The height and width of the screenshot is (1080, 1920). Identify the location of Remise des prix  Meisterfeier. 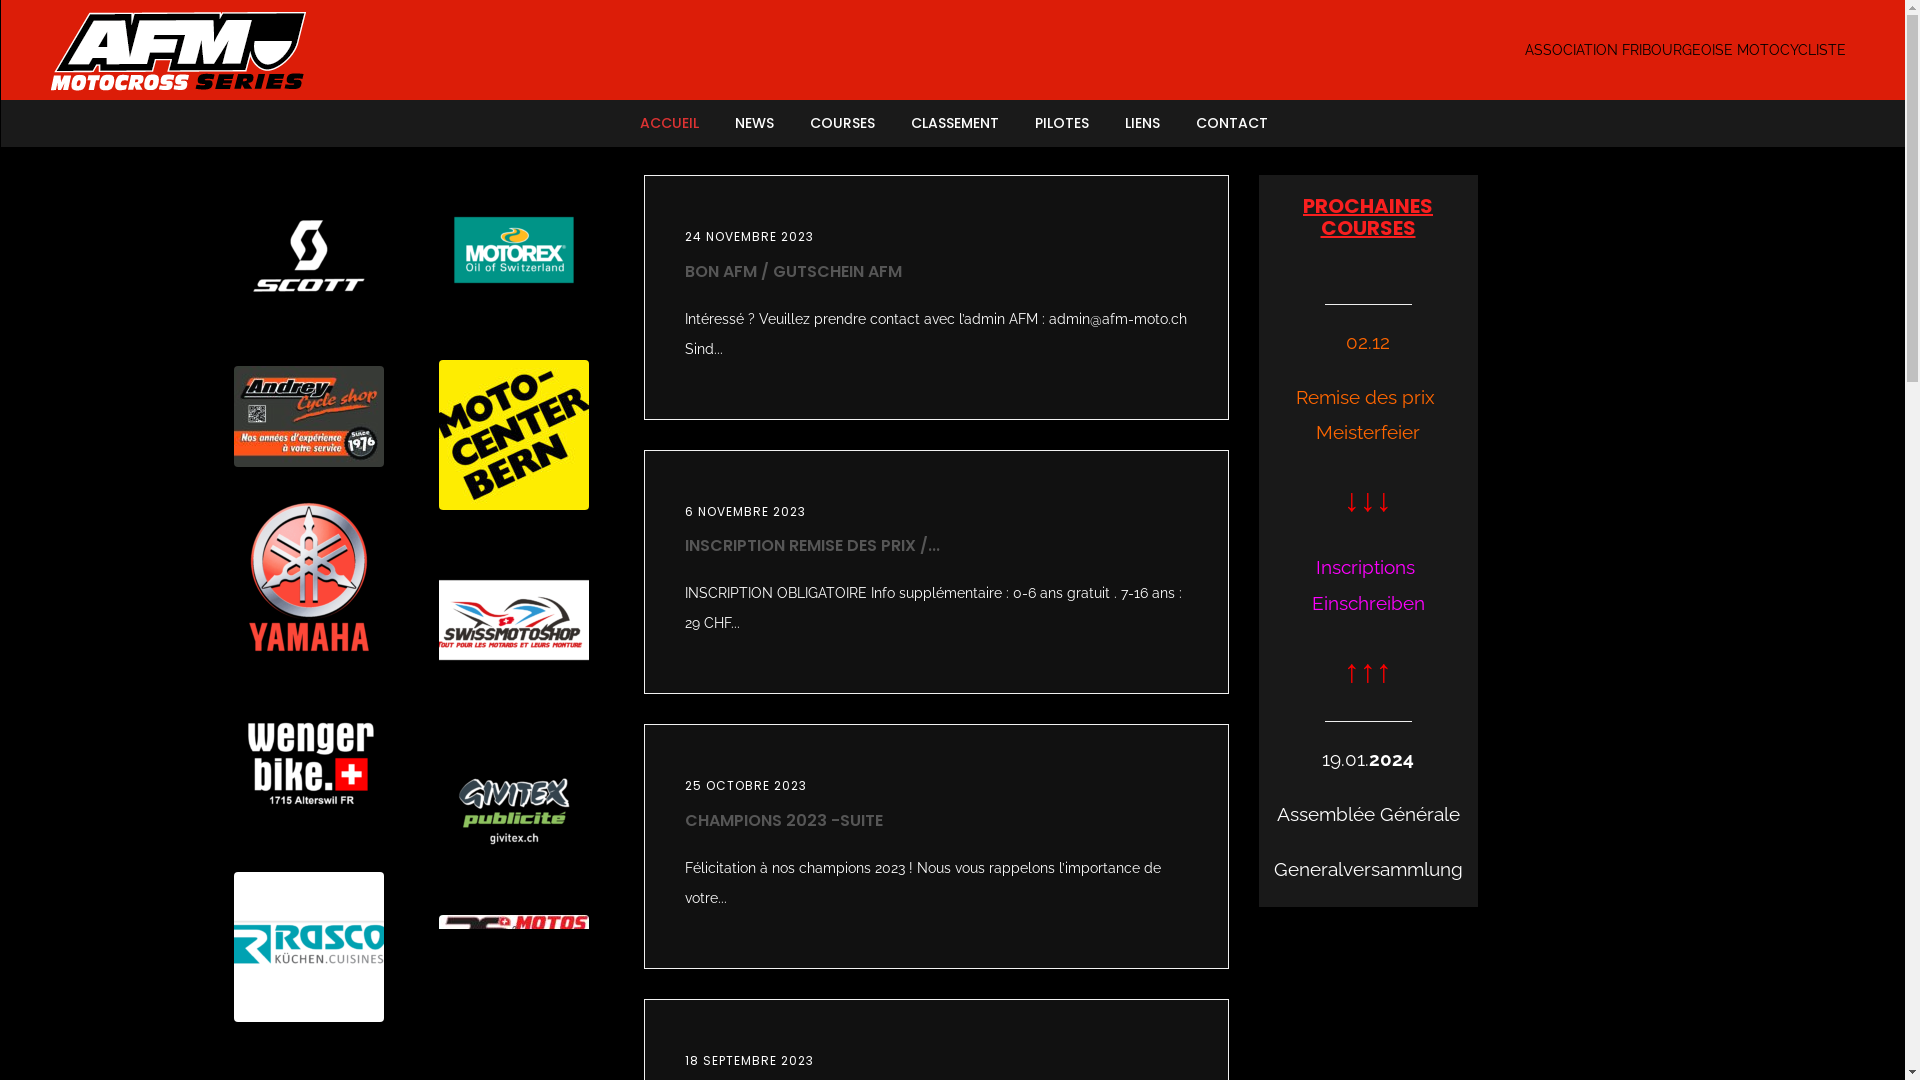
(1368, 417).